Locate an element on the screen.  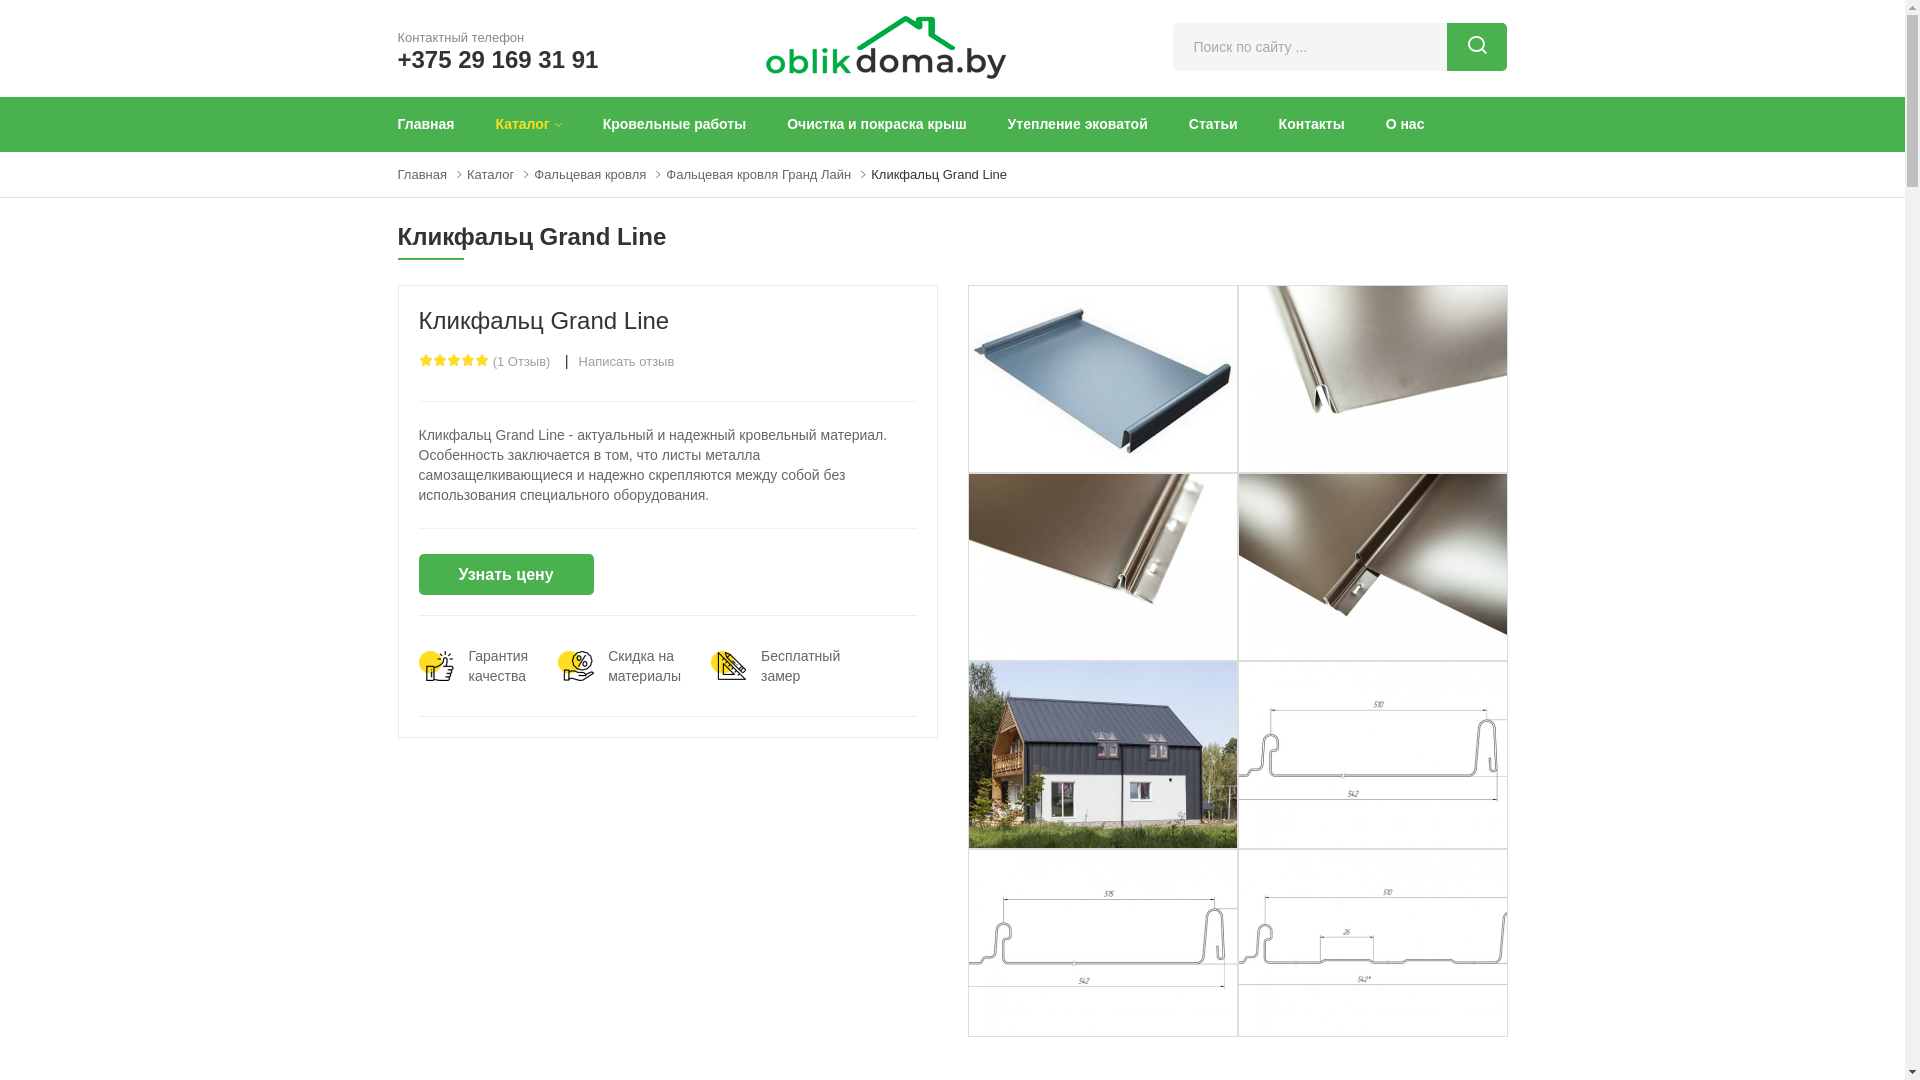
sisea.search is located at coordinates (1477, 46).